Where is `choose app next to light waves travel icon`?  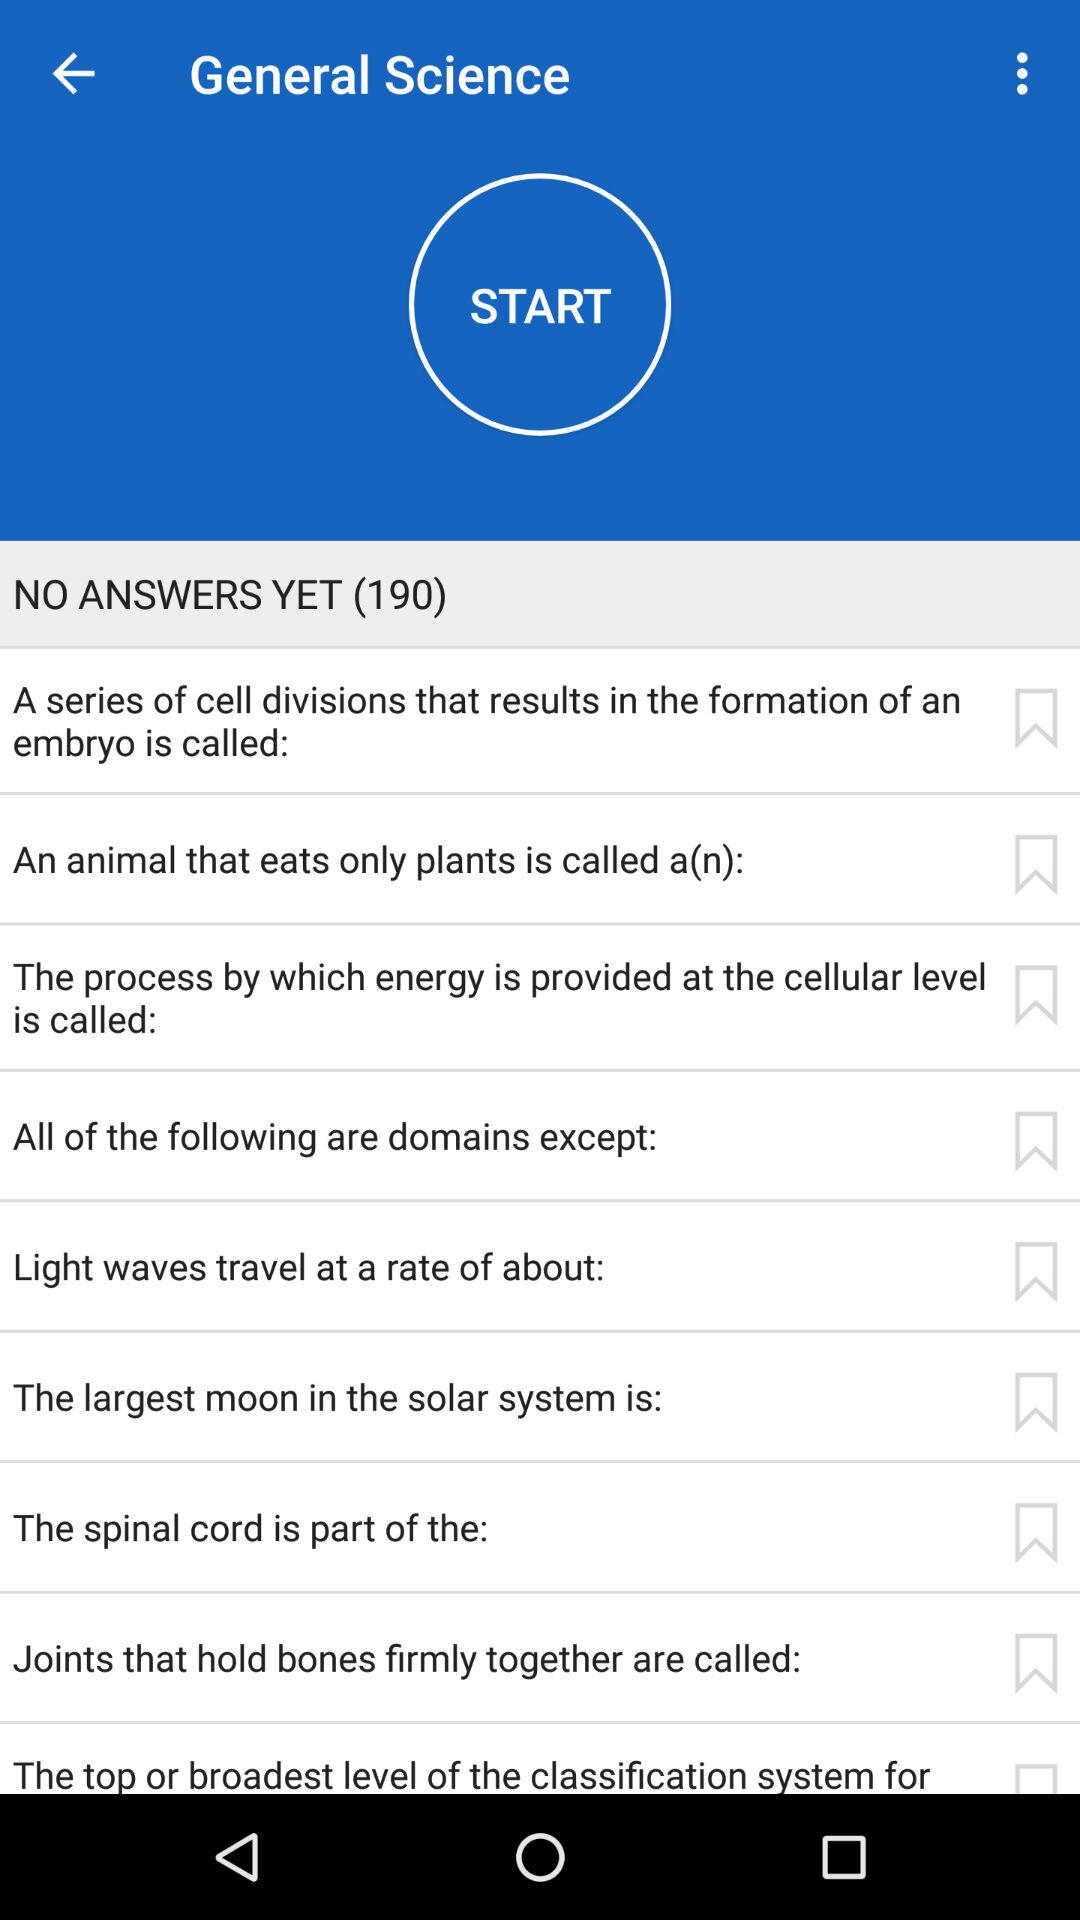
choose app next to light waves travel icon is located at coordinates (1035, 1272).